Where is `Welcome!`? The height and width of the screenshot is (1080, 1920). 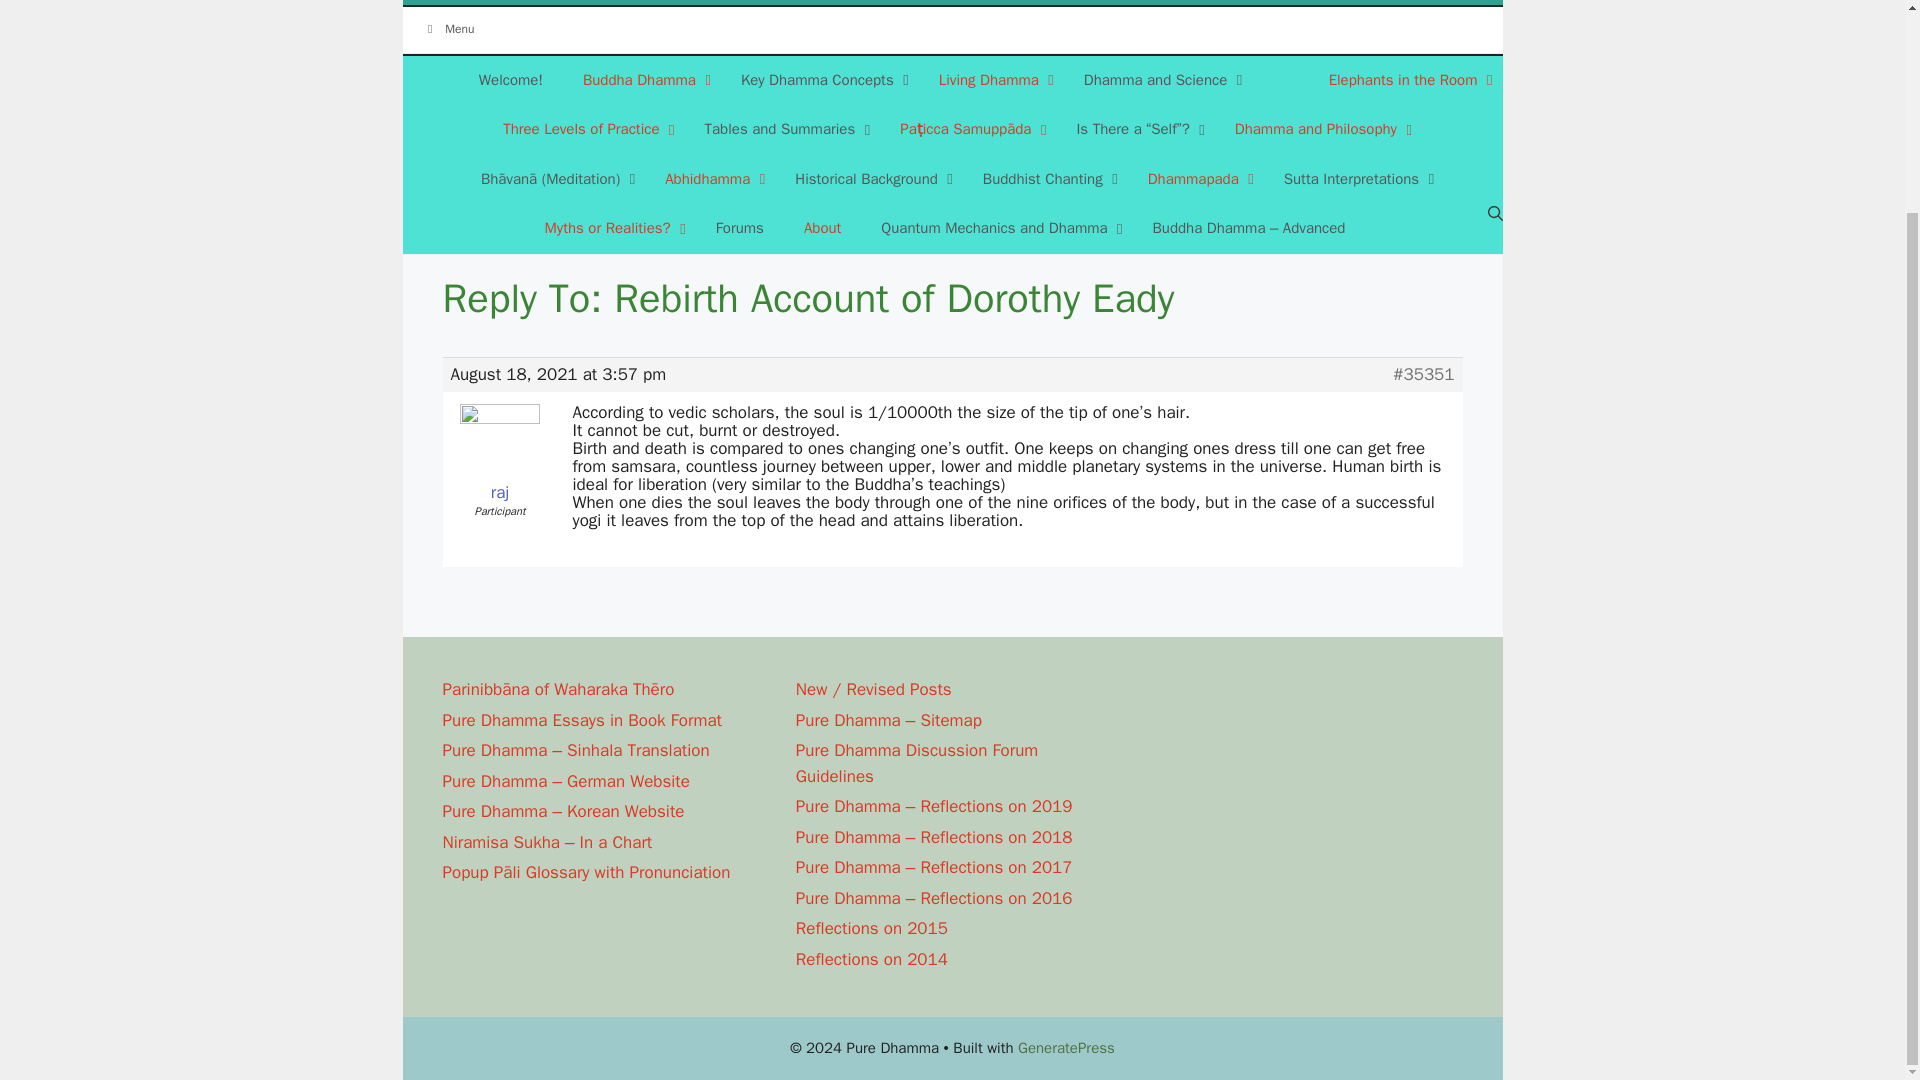 Welcome! is located at coordinates (510, 80).